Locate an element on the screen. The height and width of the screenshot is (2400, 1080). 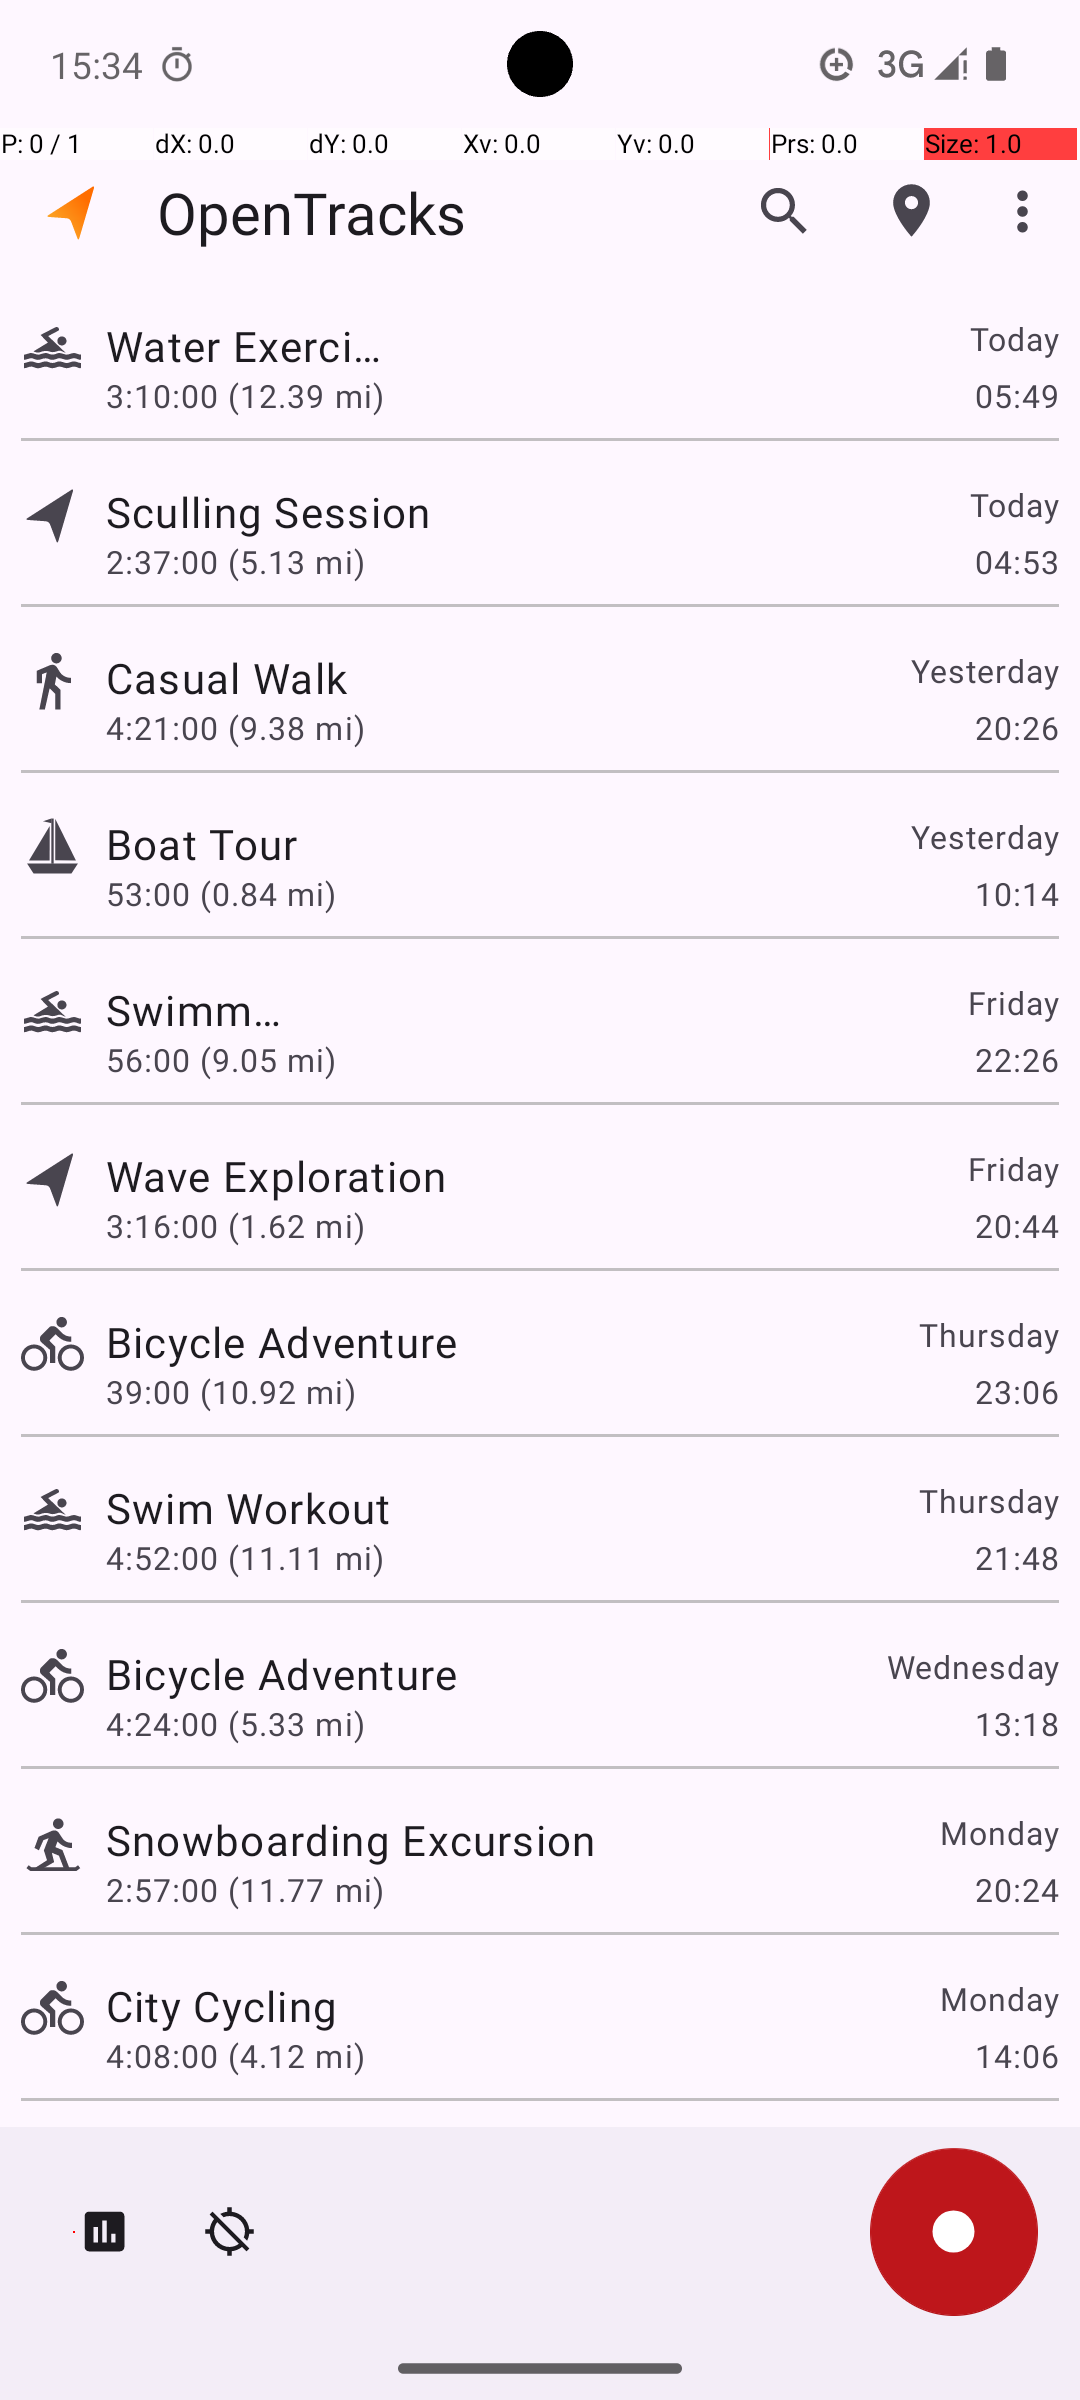
4:08:00 (4.12 mi) is located at coordinates (236, 2056).